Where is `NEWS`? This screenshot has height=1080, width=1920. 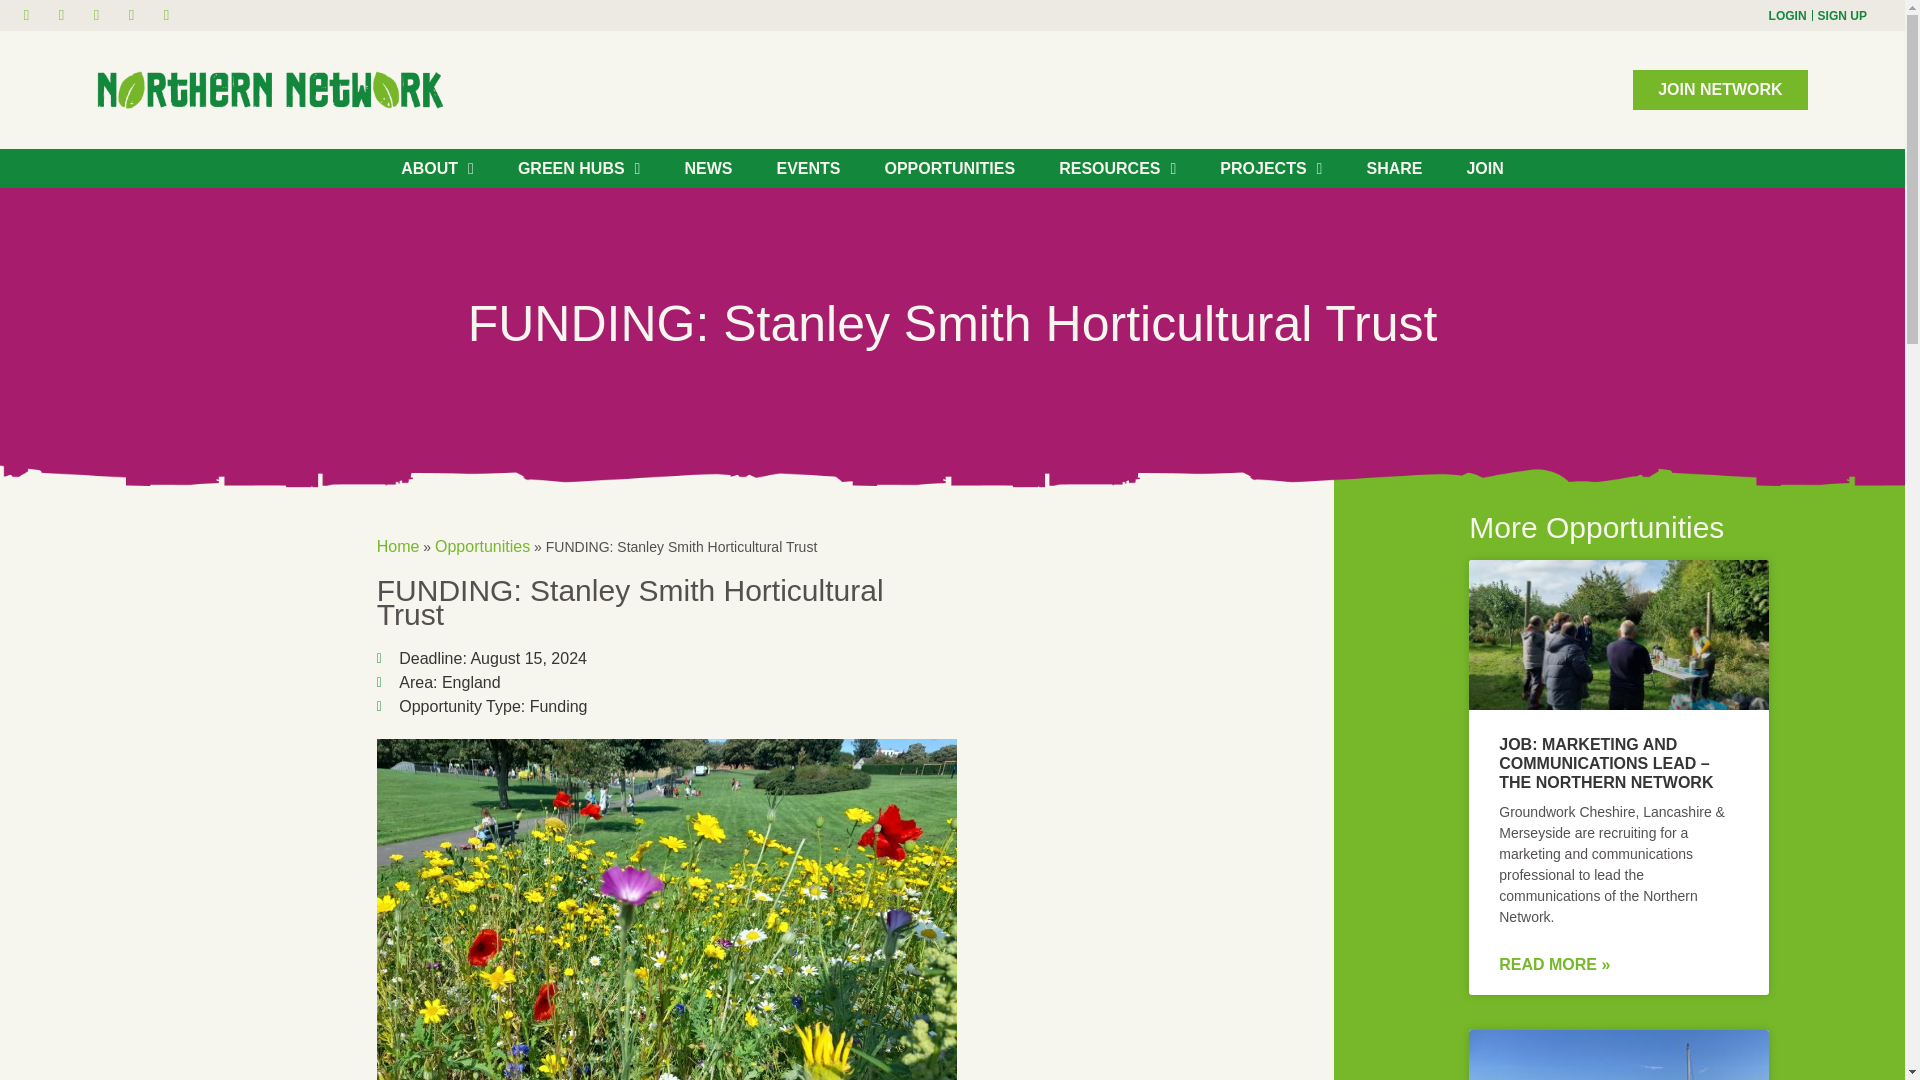
NEWS is located at coordinates (708, 168).